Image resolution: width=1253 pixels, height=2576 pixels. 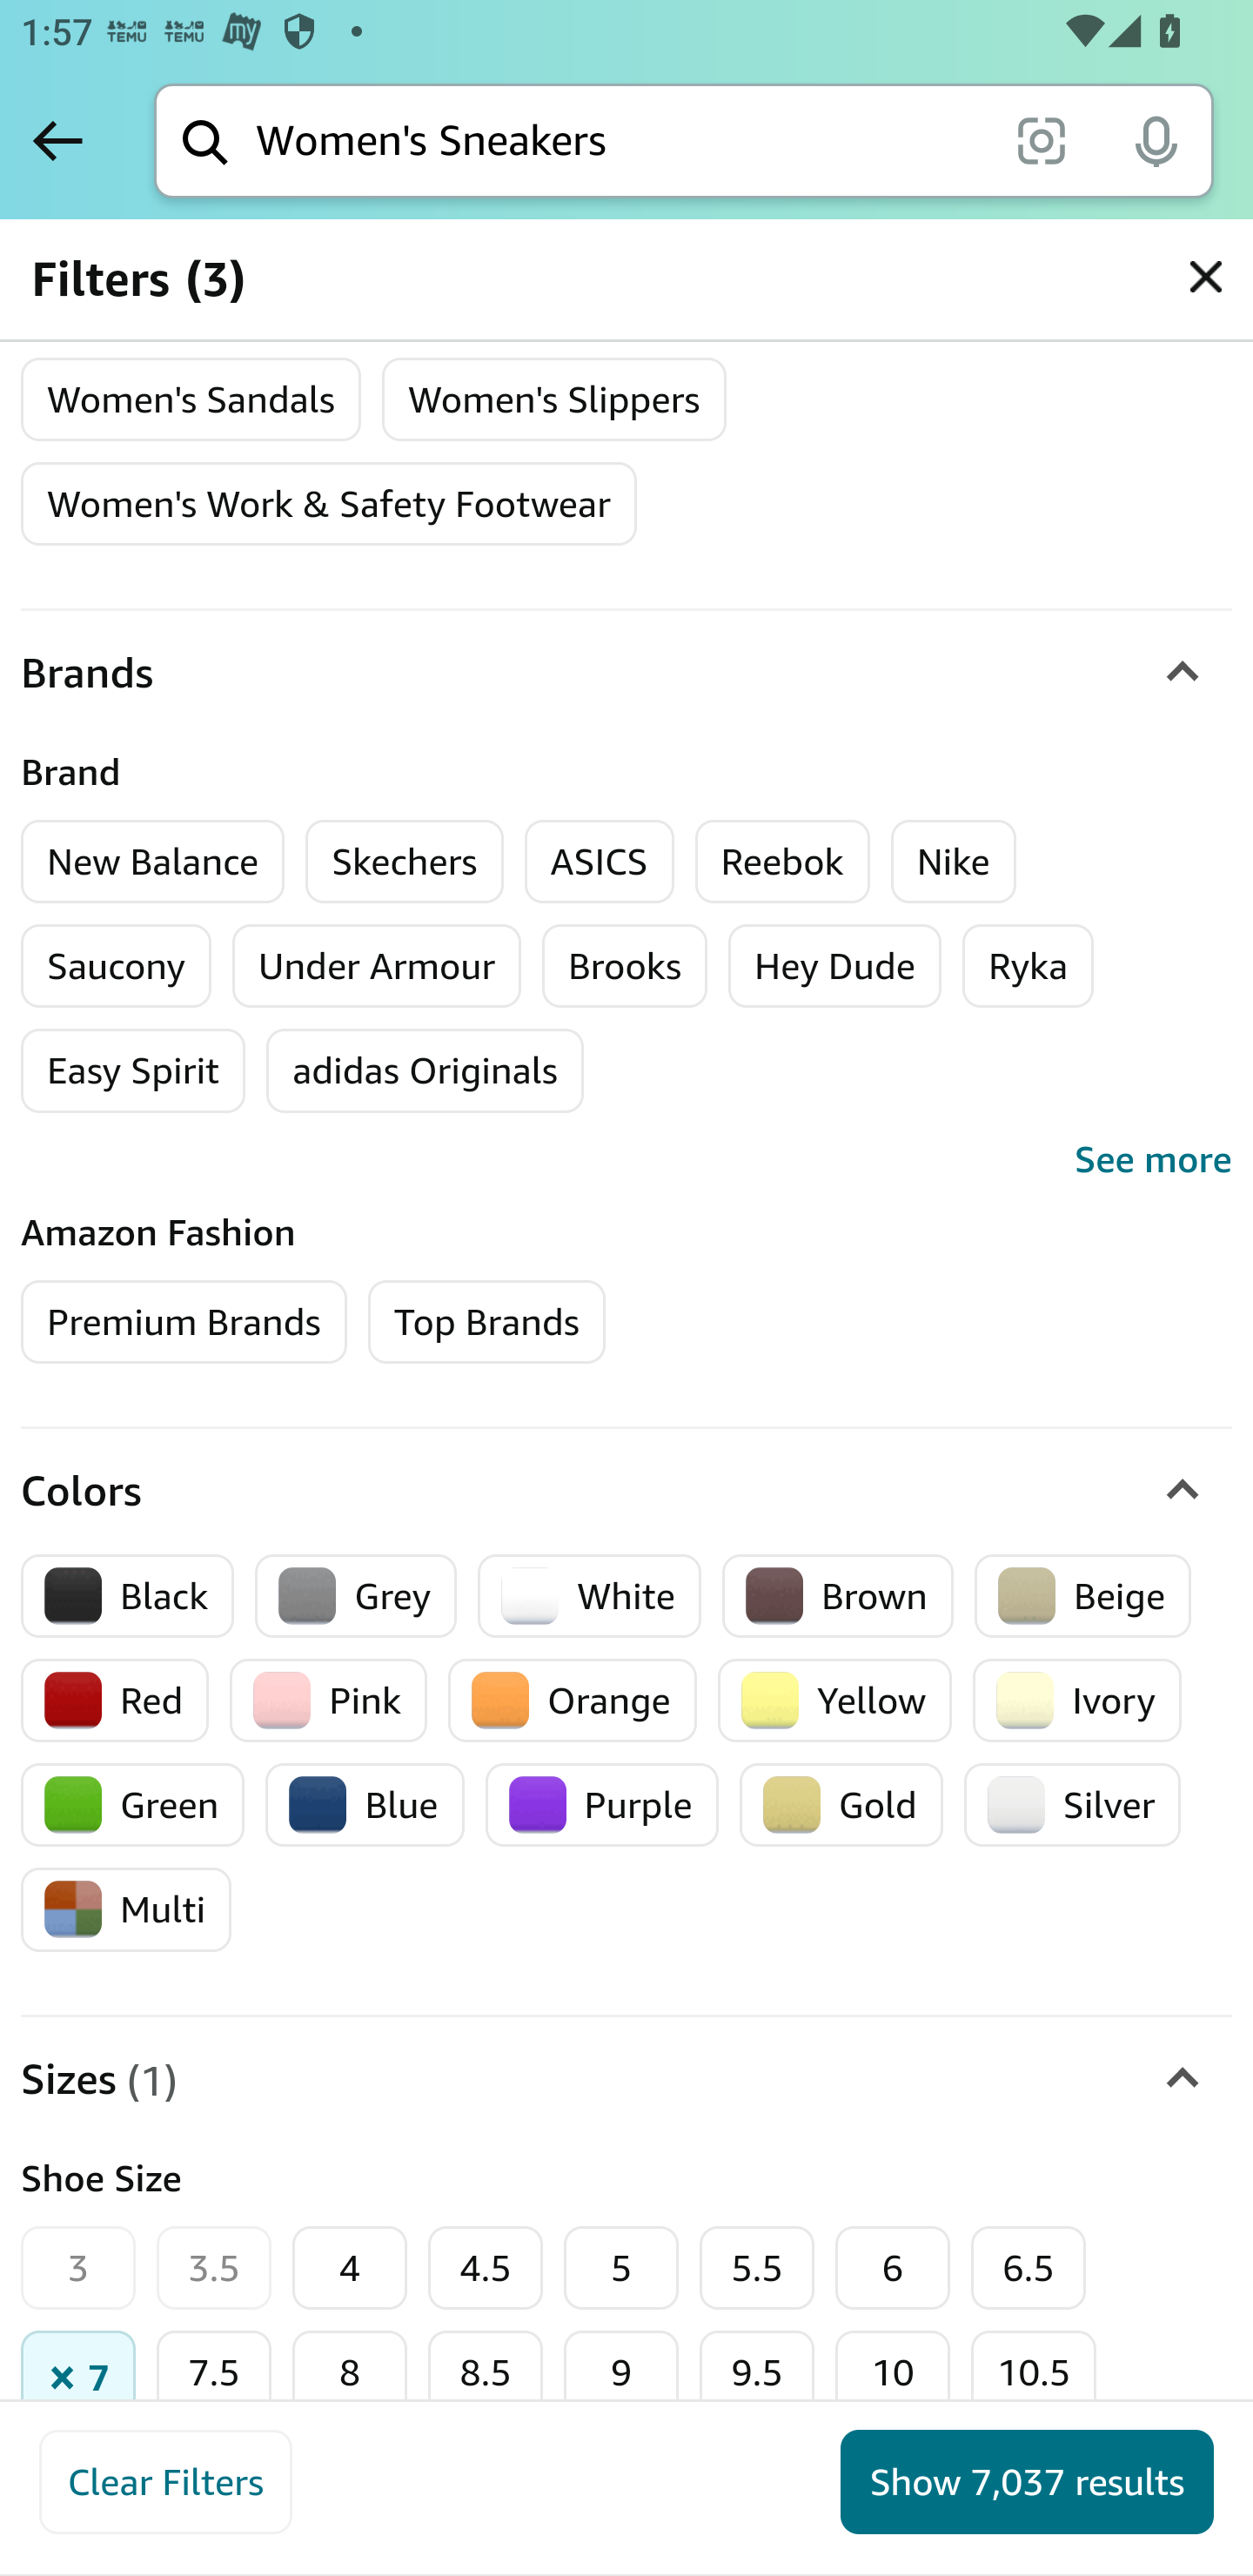 I want to click on Women's Outdoor Shoes, so click(x=251, y=293).